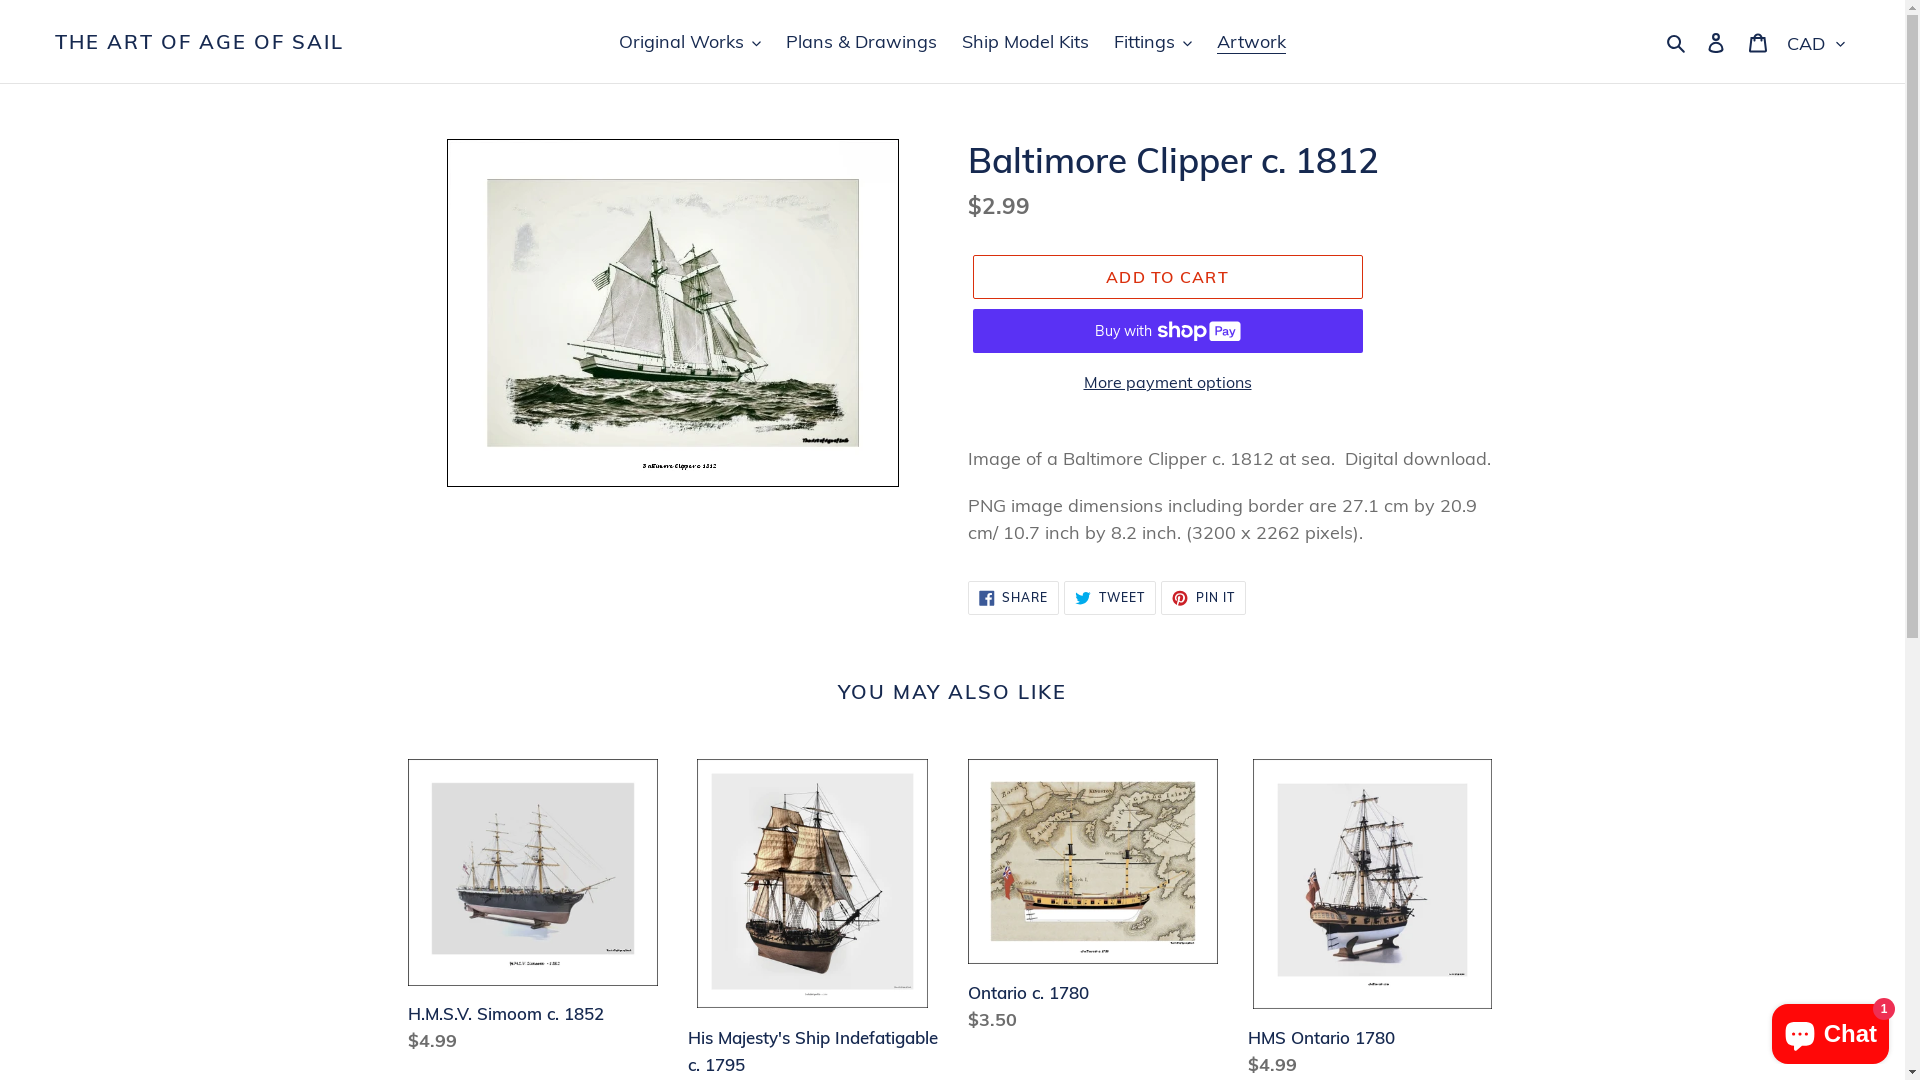 The width and height of the screenshot is (1920, 1080). What do you see at coordinates (1758, 42) in the screenshot?
I see `Cart` at bounding box center [1758, 42].